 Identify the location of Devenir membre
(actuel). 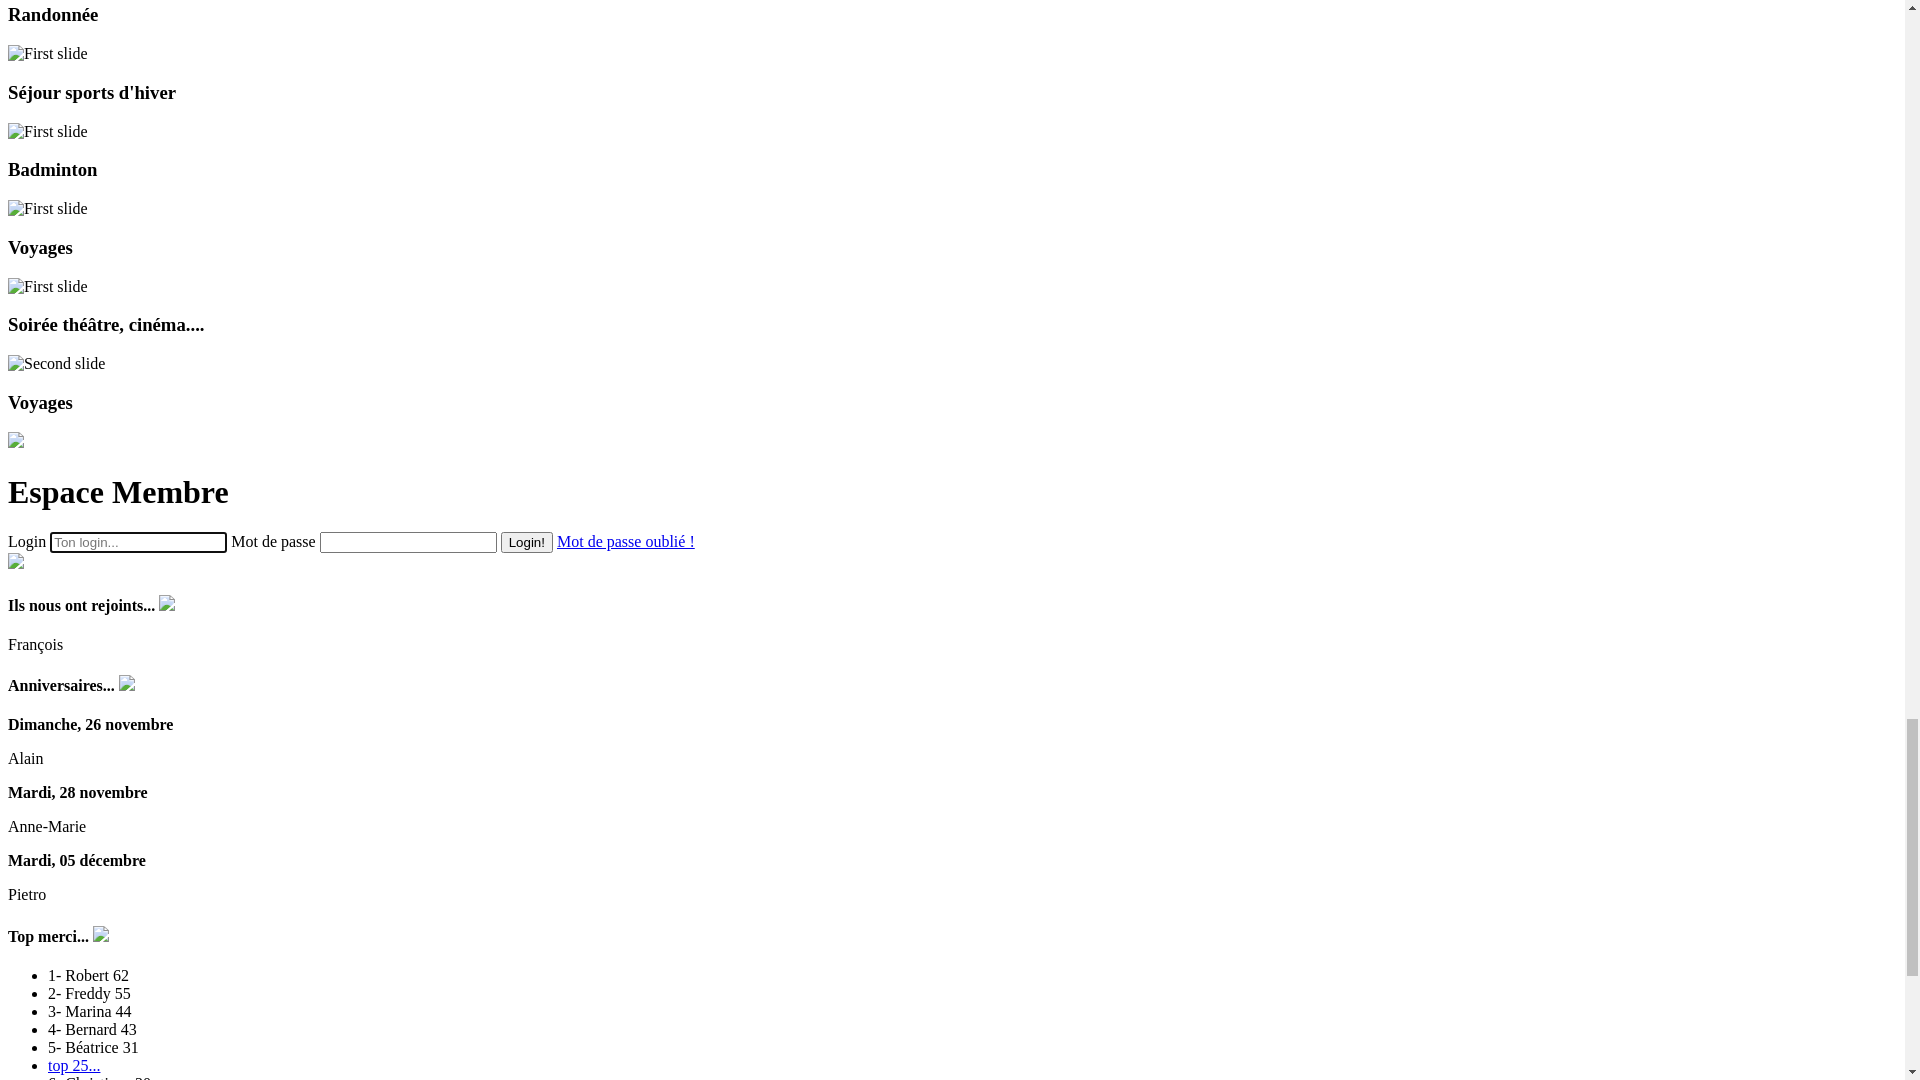
(102, 104).